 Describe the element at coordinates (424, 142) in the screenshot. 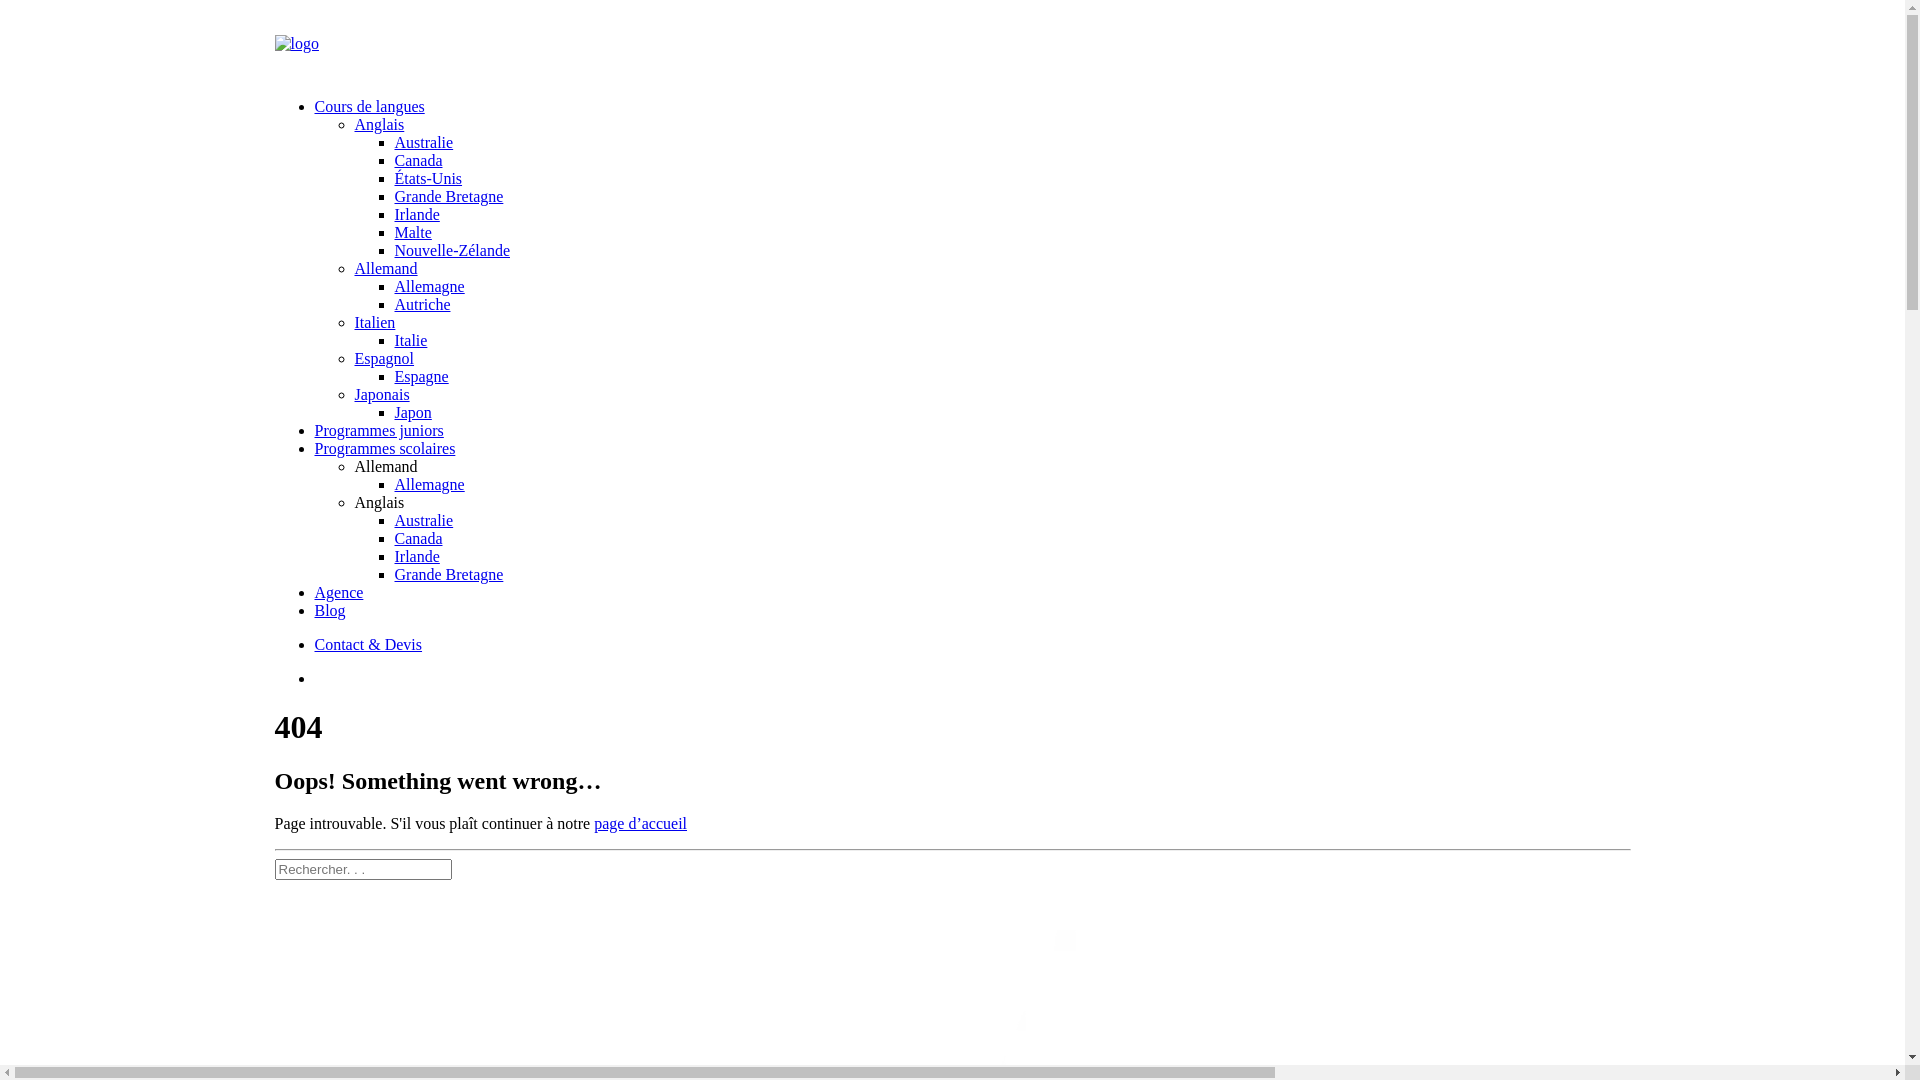

I see `Australie` at that location.